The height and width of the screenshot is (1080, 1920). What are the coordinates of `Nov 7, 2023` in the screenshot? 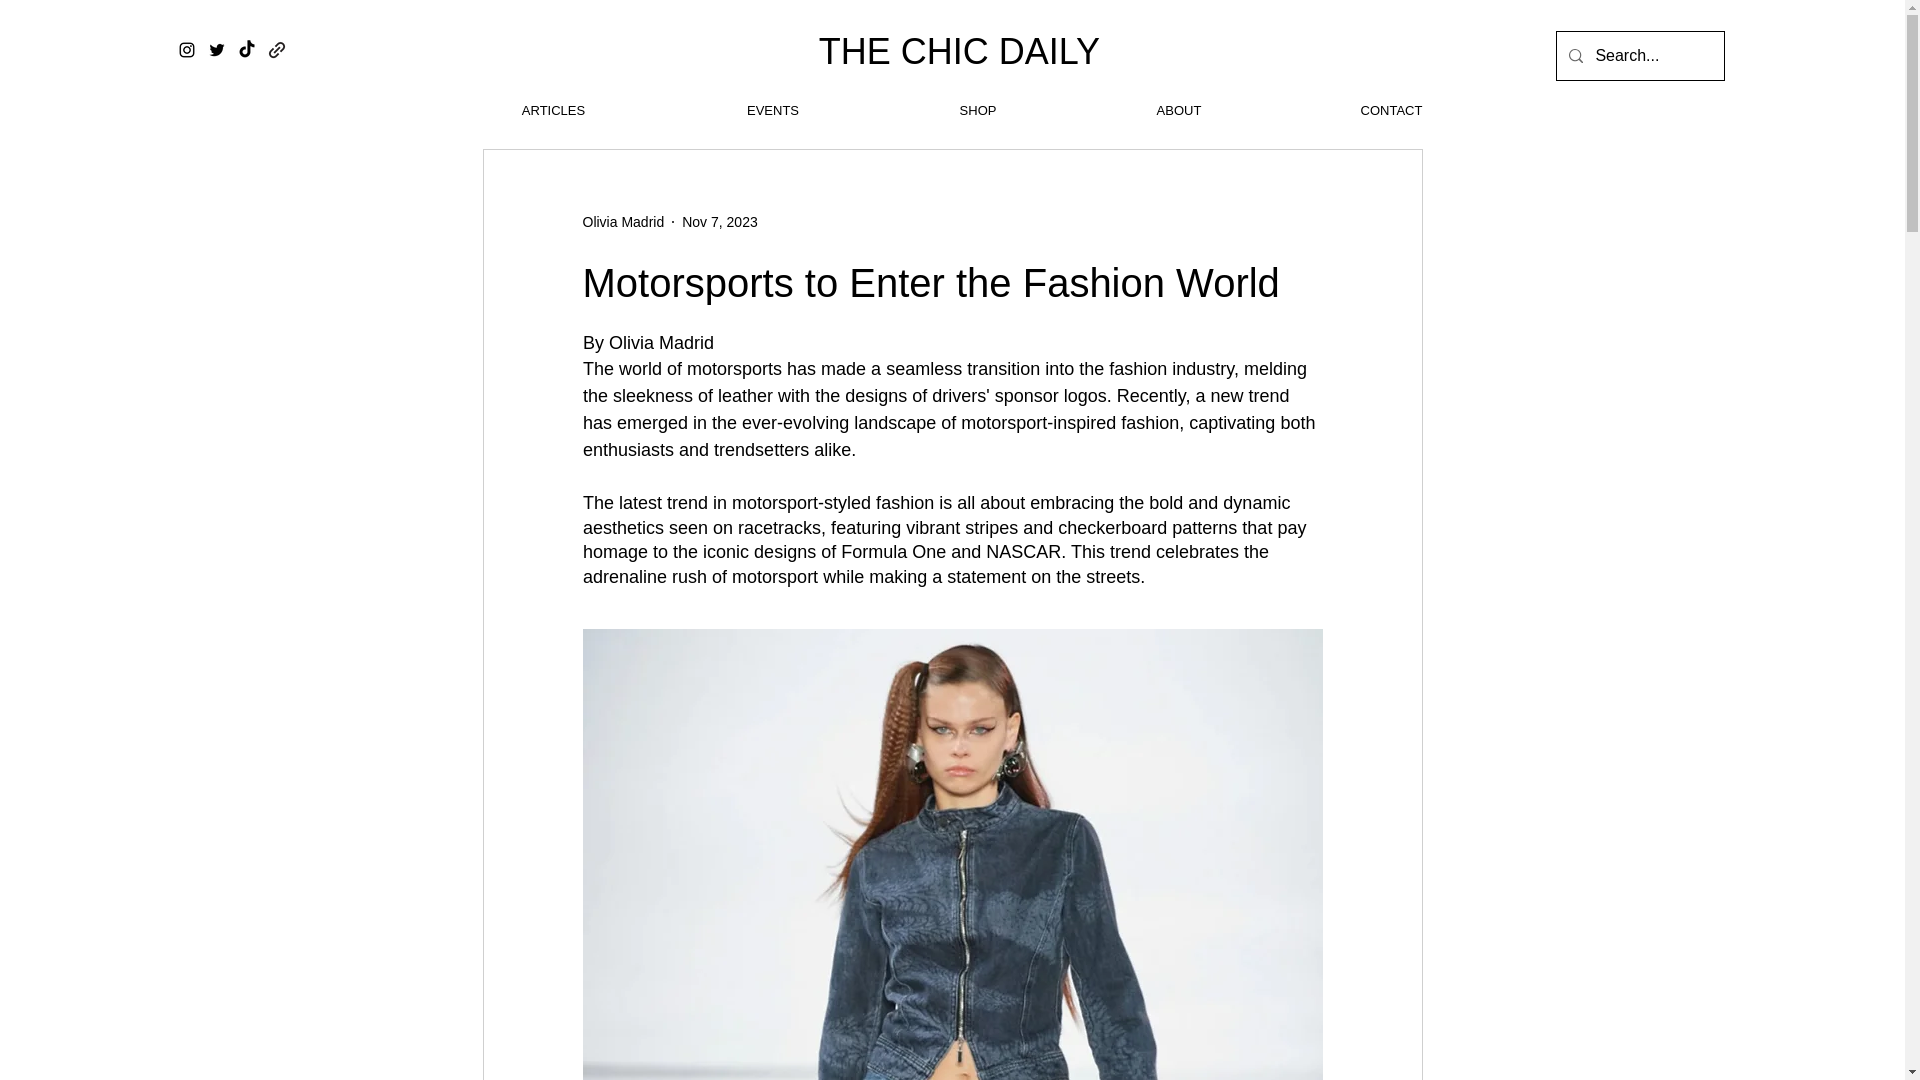 It's located at (720, 222).